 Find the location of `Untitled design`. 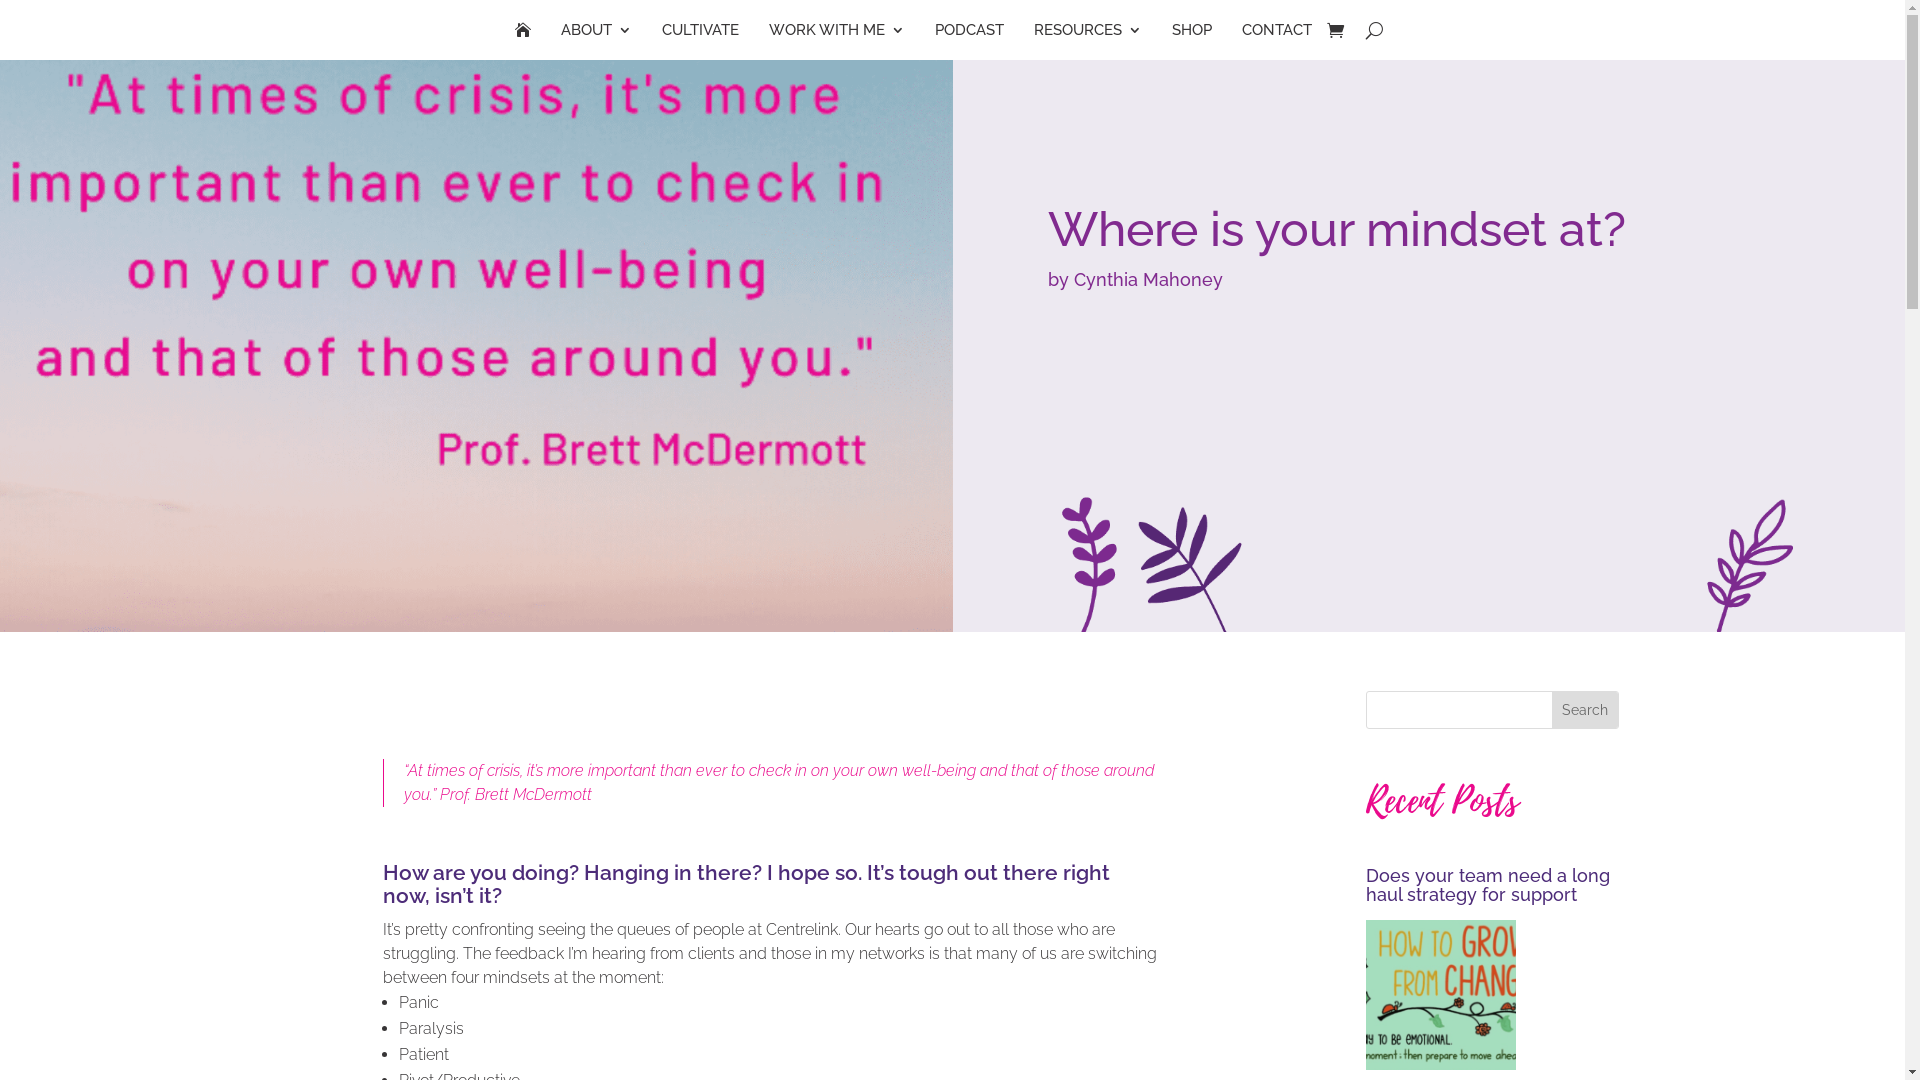

Untitled design is located at coordinates (476, 346).